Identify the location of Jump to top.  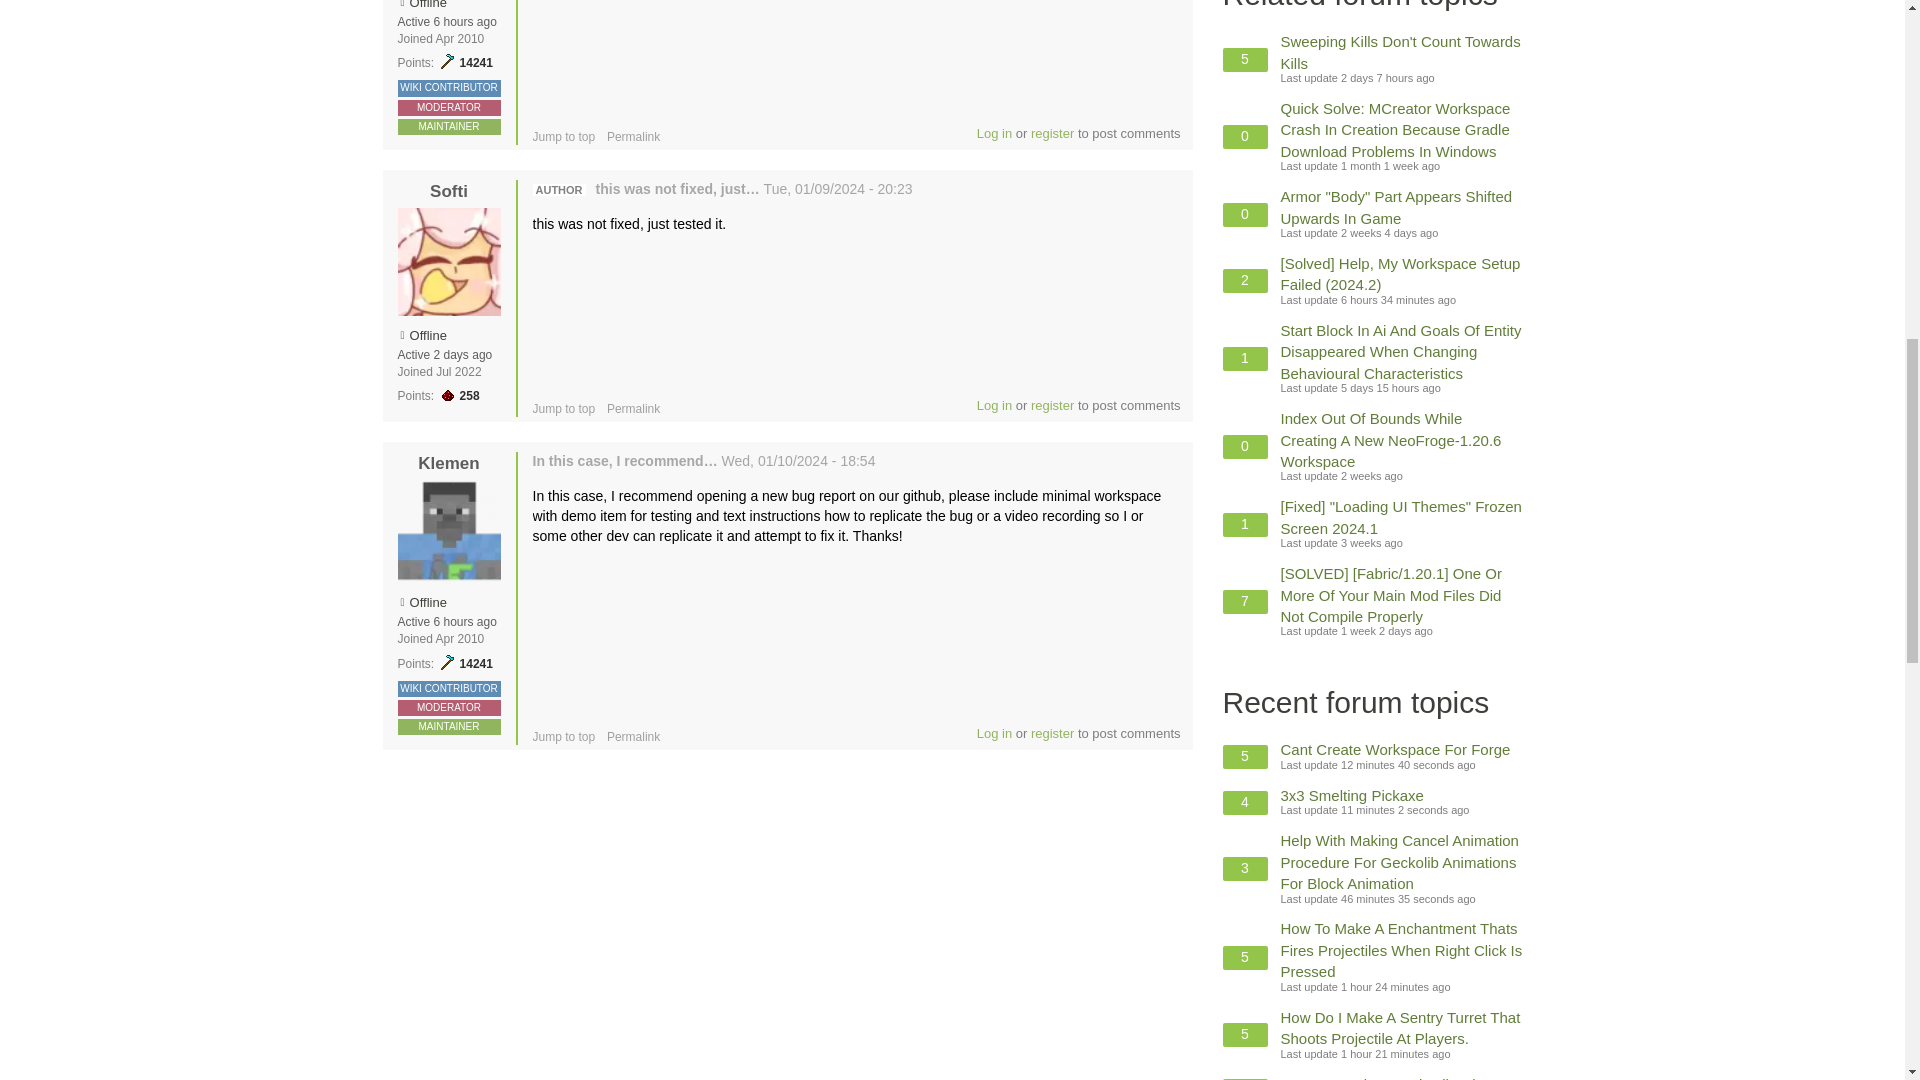
(563, 136).